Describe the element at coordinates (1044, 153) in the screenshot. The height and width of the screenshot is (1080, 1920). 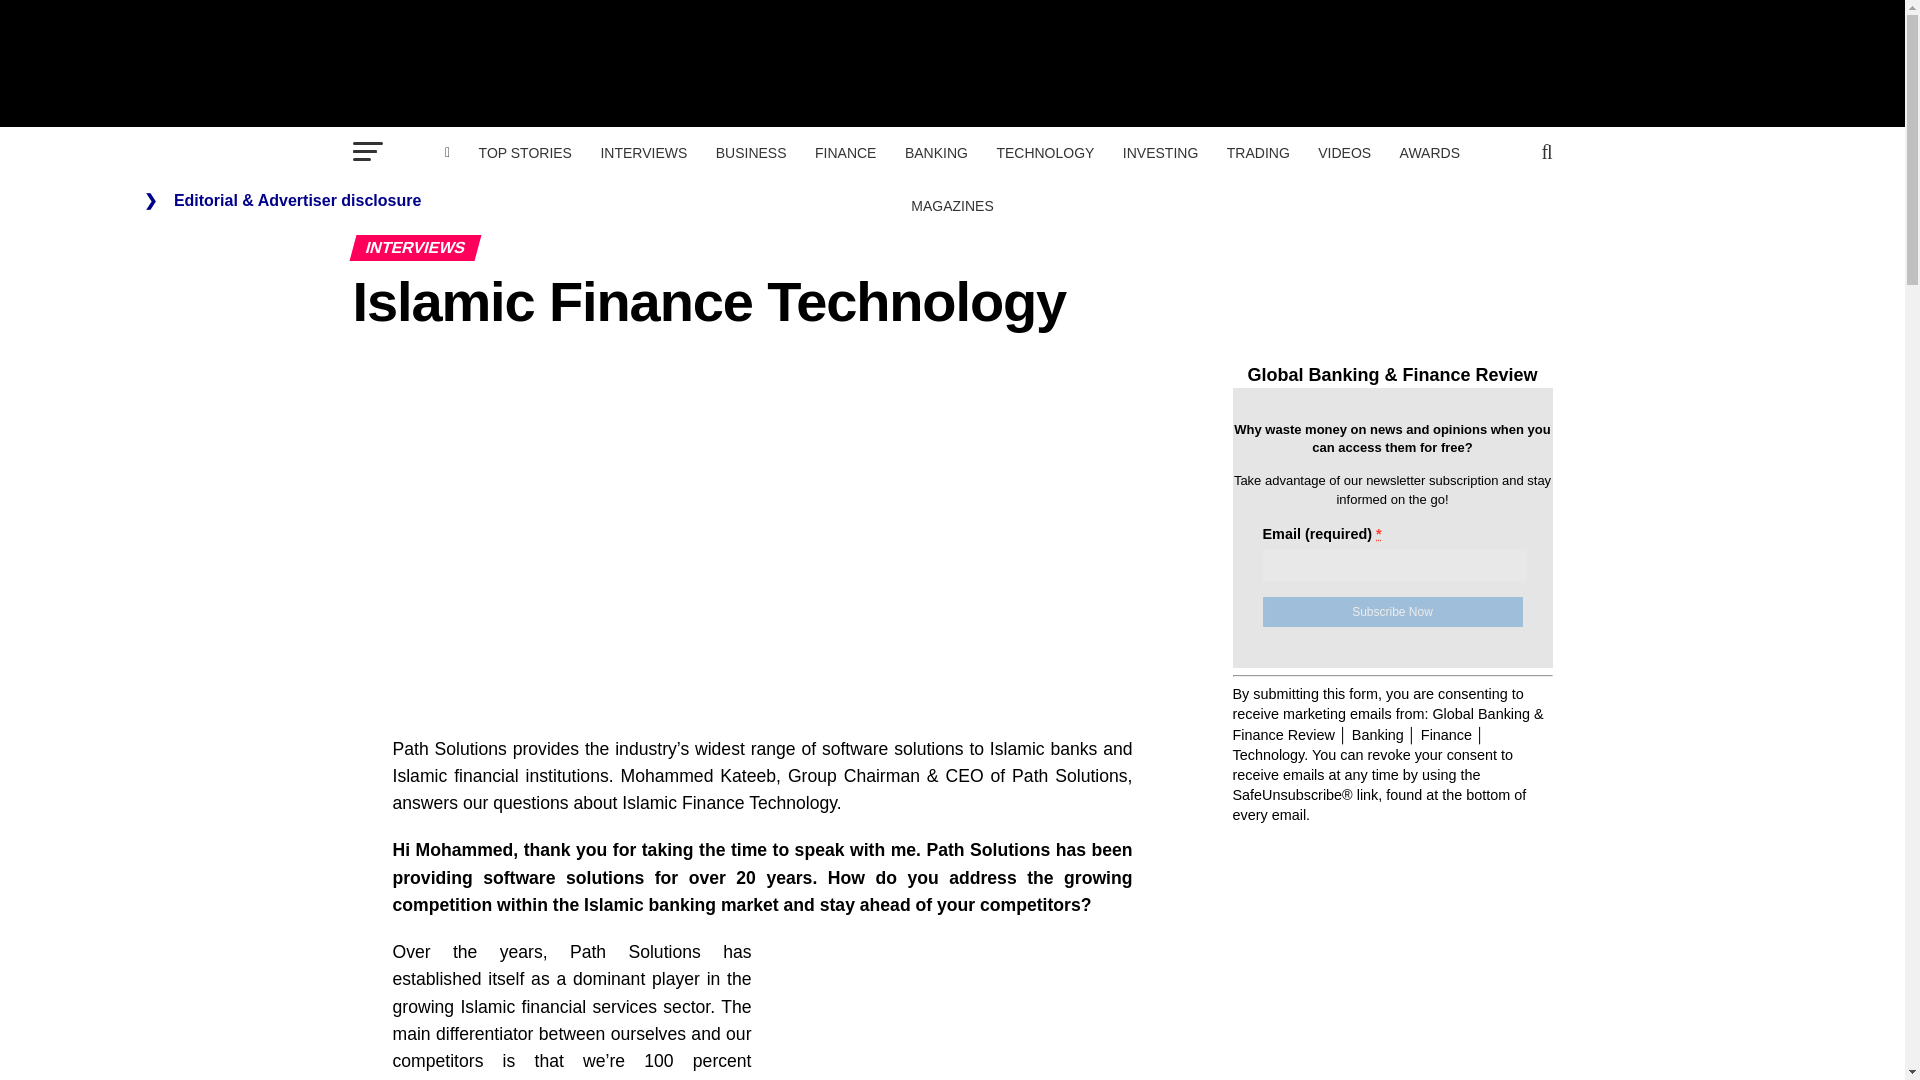
I see `TECHNOLOGY` at that location.